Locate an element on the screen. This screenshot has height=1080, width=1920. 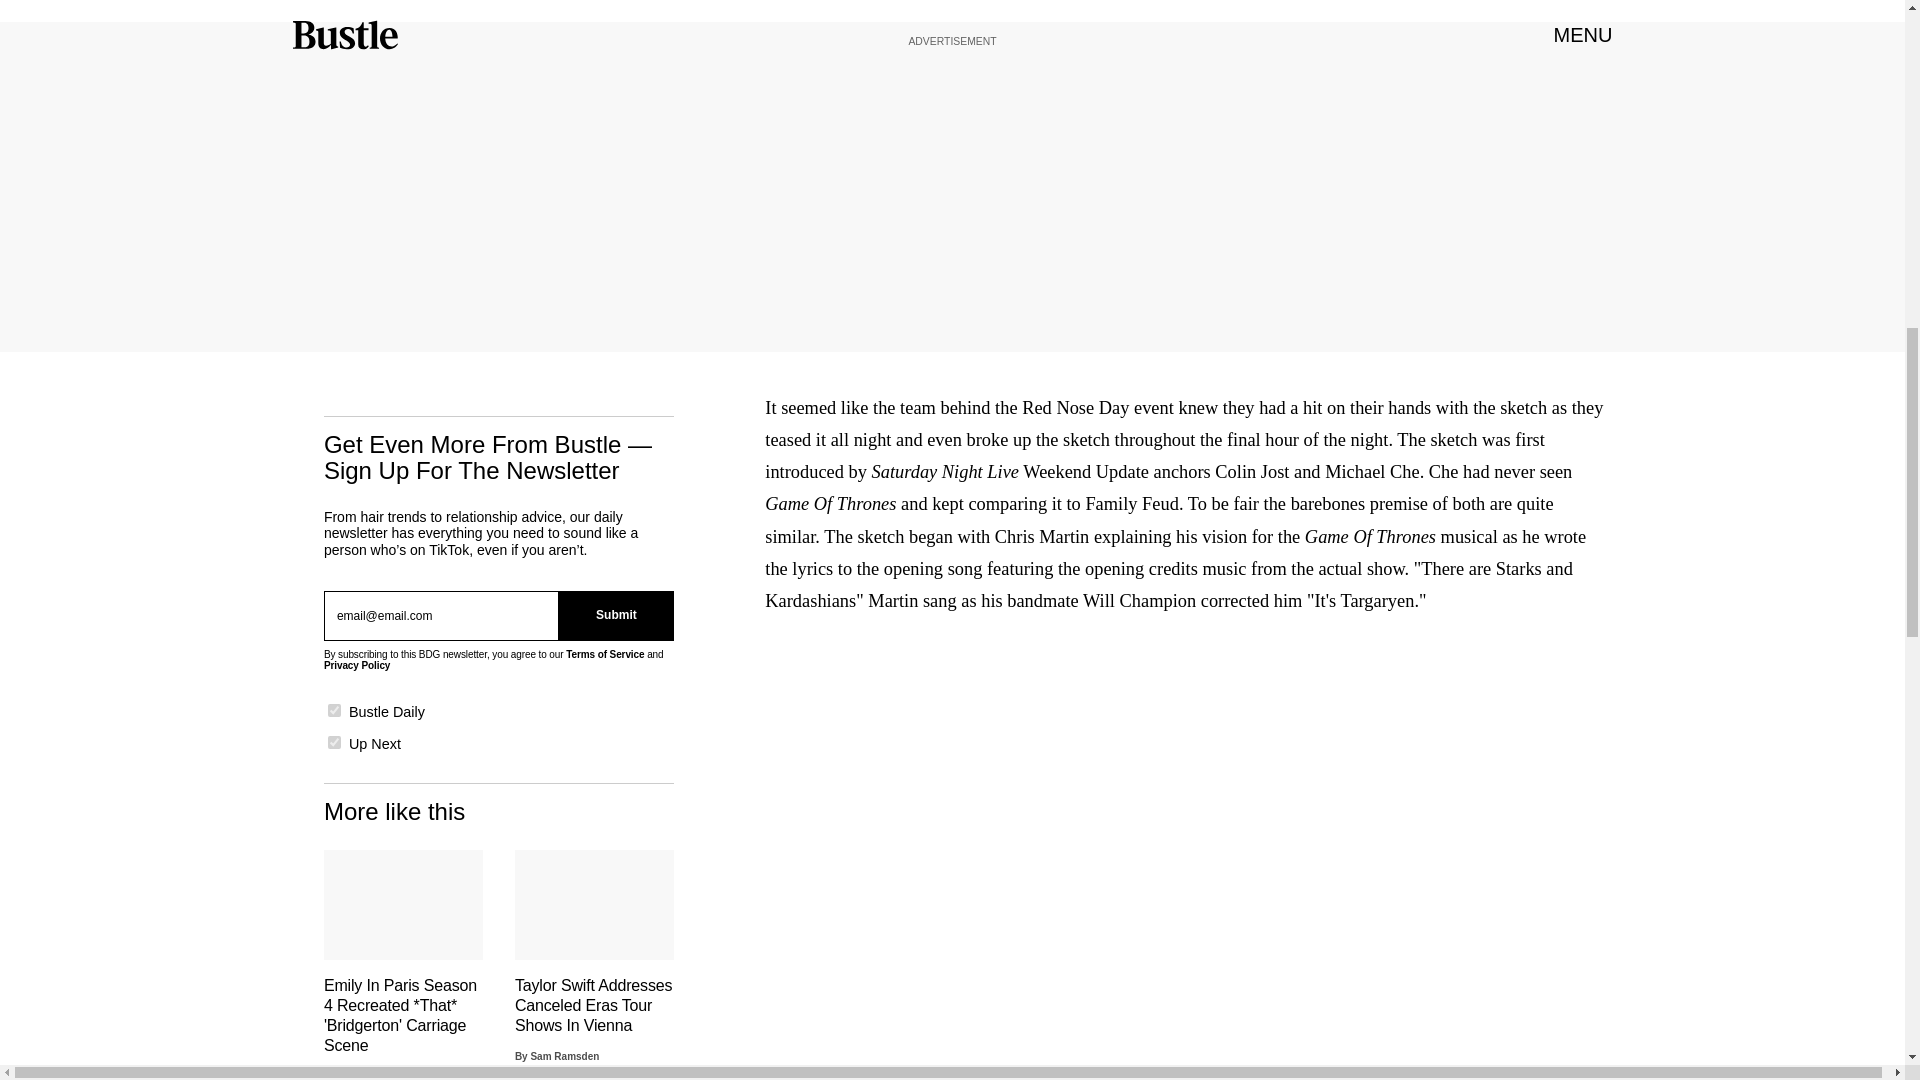
Privacy Policy is located at coordinates (356, 664).